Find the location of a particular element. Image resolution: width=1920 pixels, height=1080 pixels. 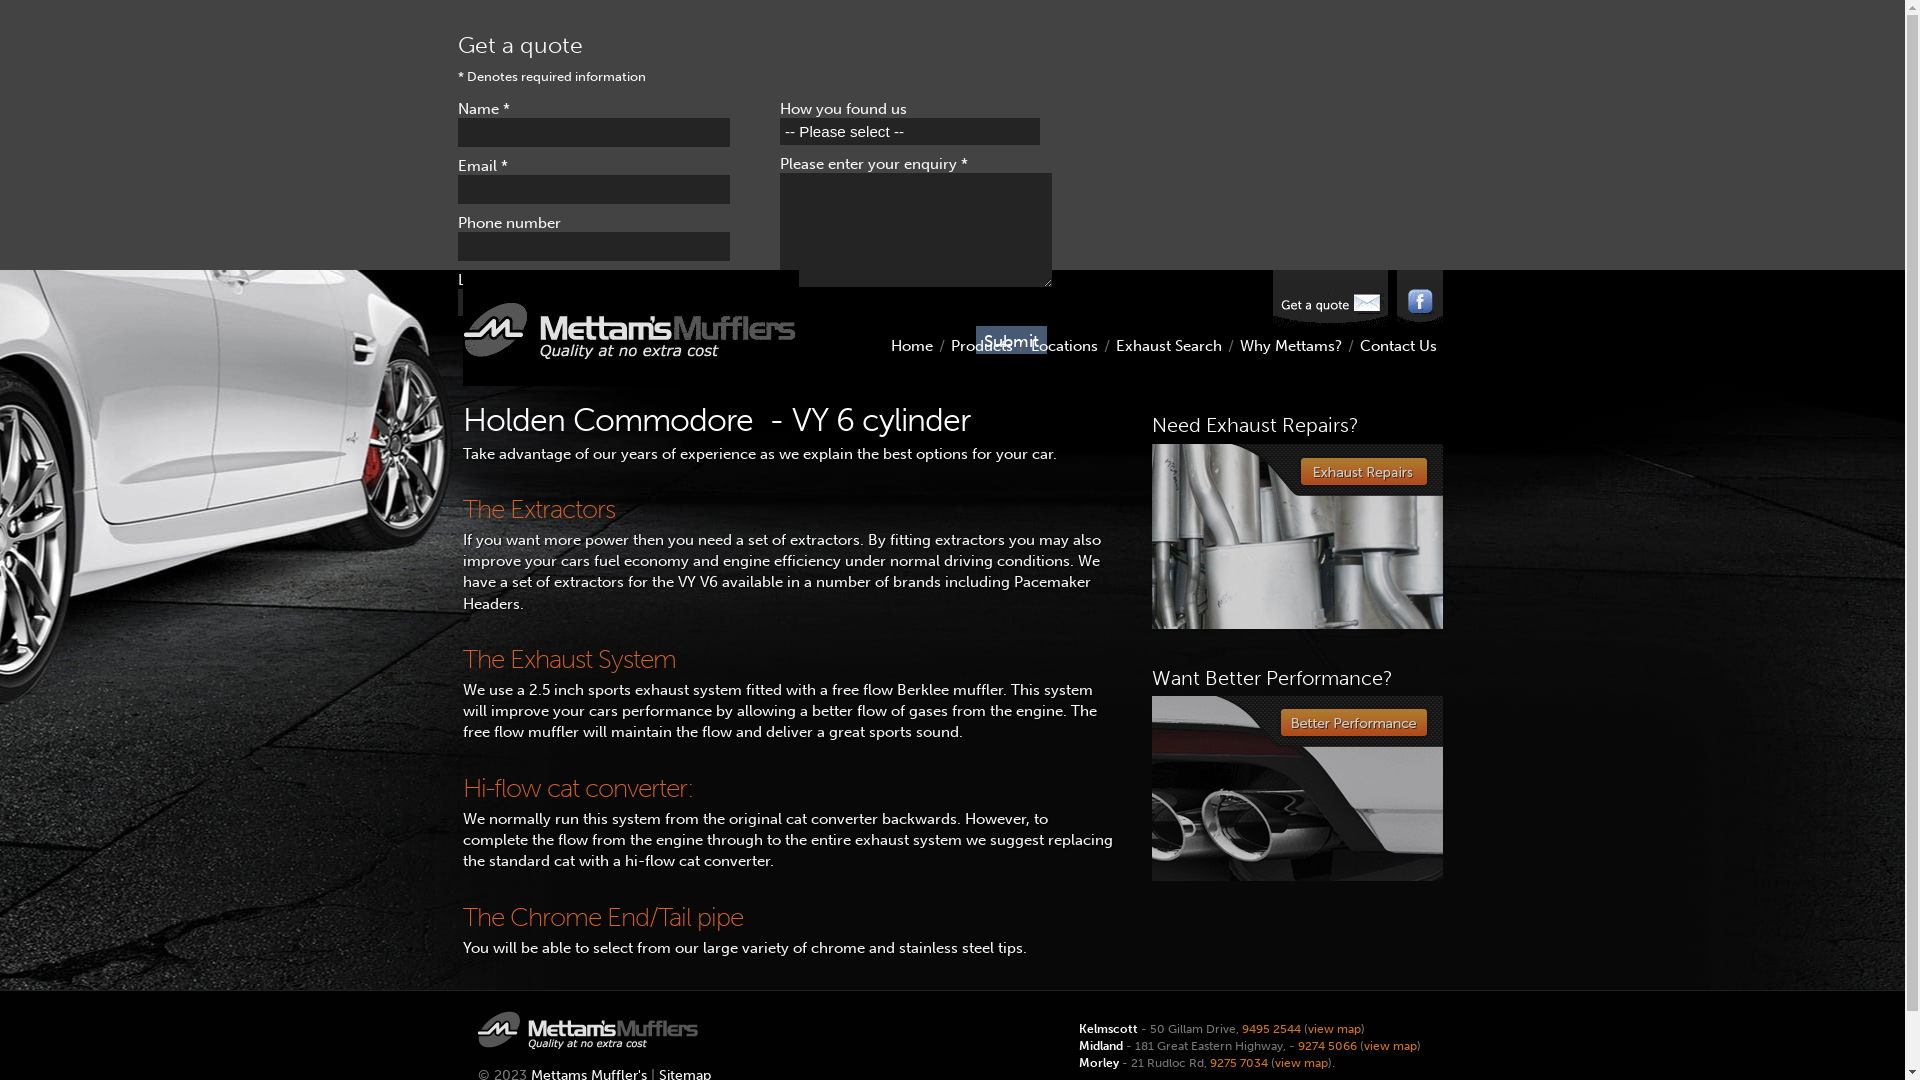

Submit is located at coordinates (1012, 340).